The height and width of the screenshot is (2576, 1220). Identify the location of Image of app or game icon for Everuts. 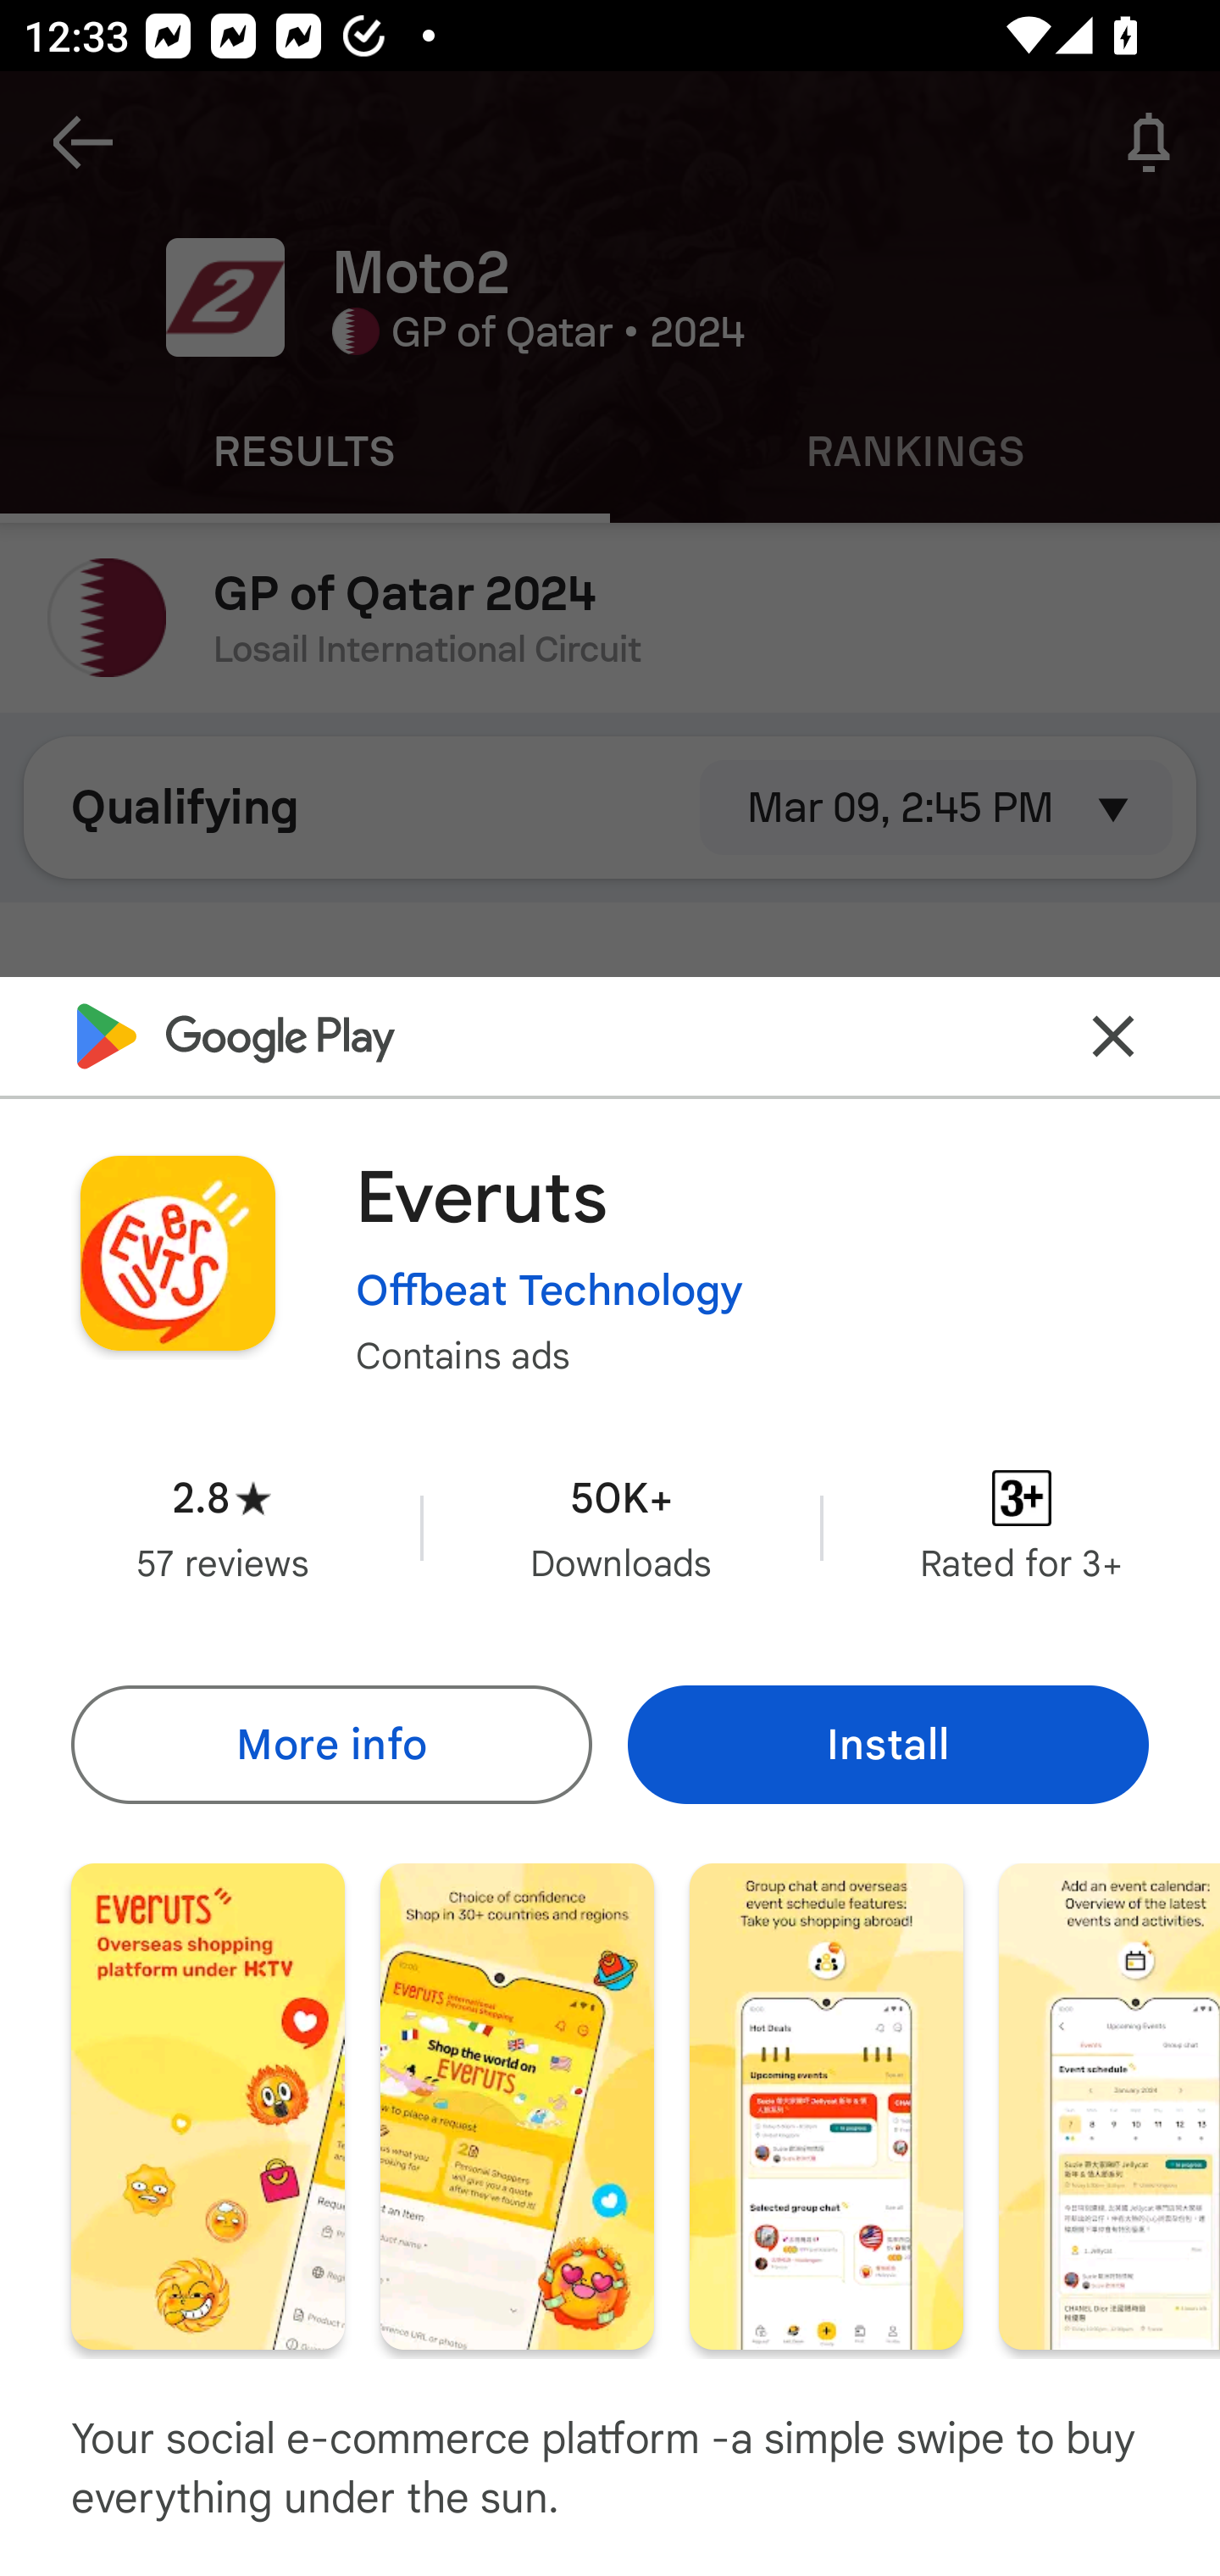
(177, 1252).